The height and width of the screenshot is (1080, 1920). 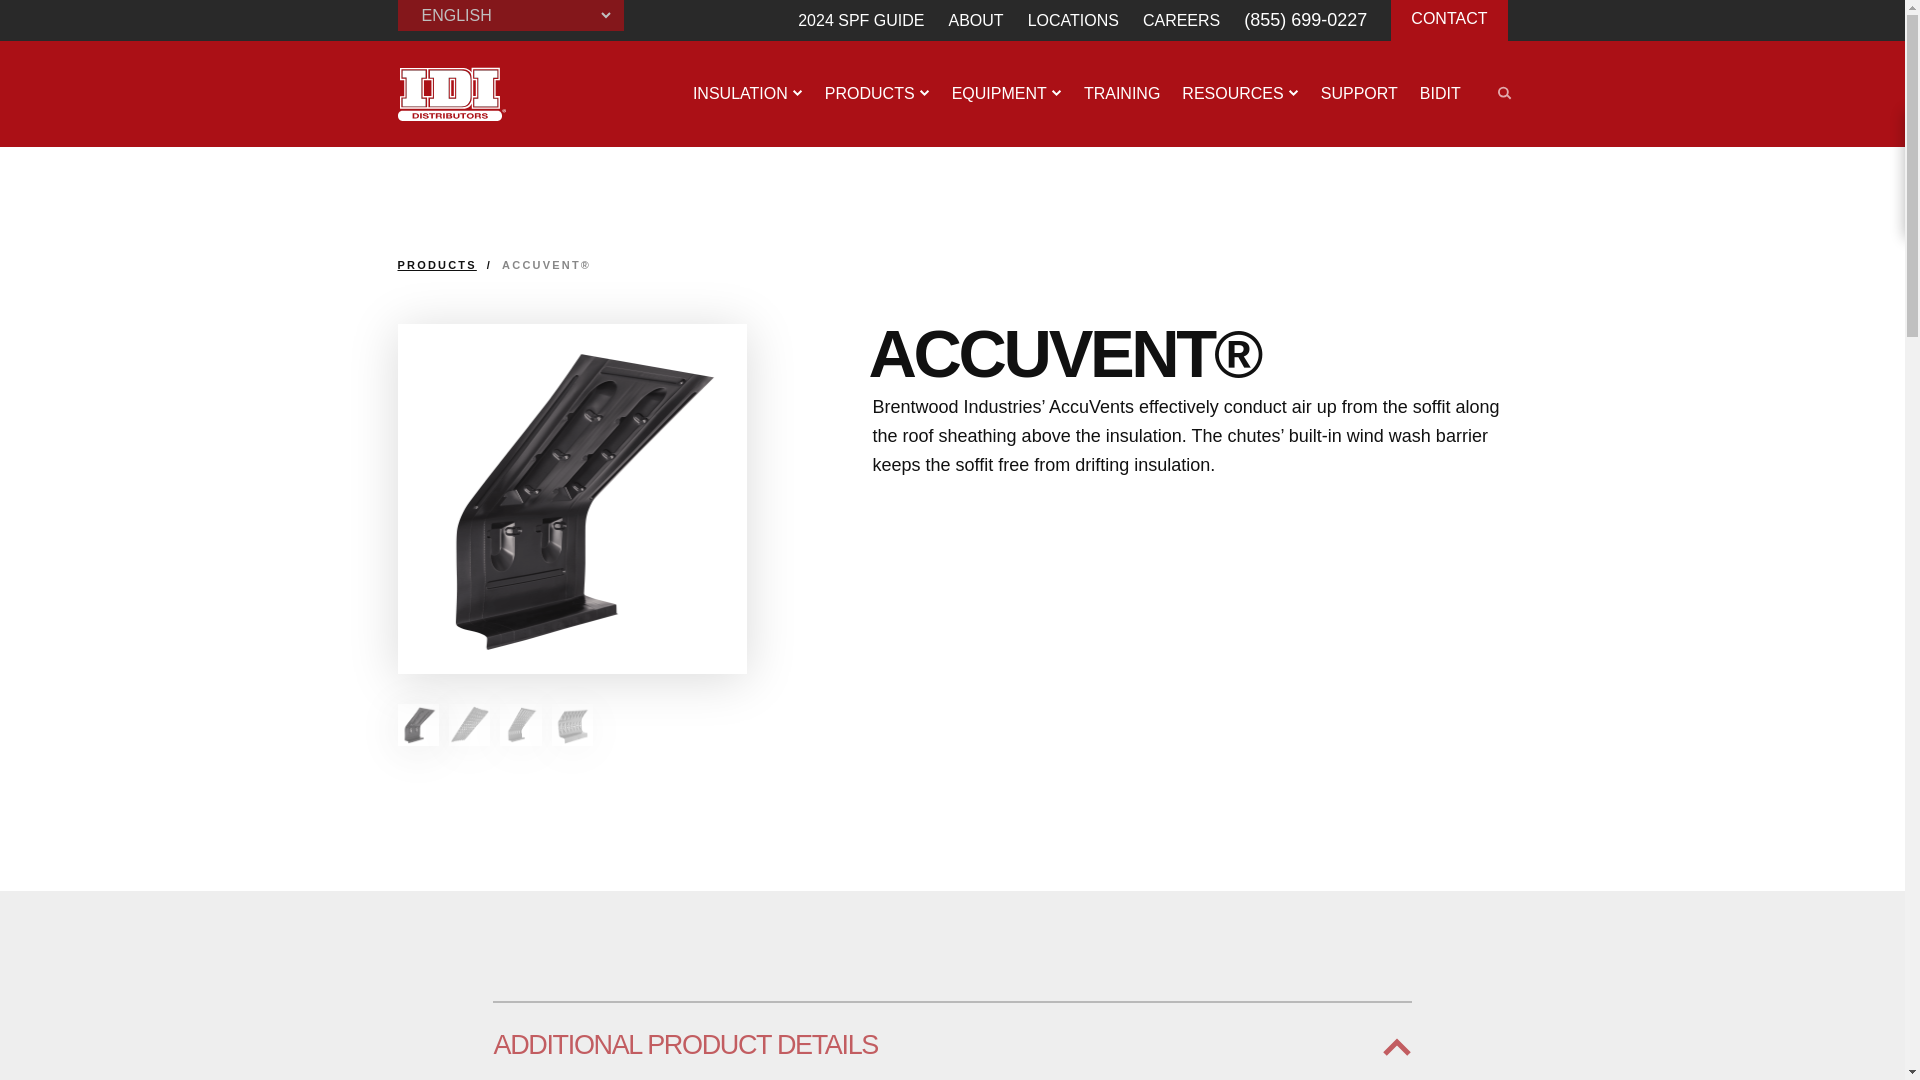 I want to click on LOCATIONS, so click(x=1073, y=20).